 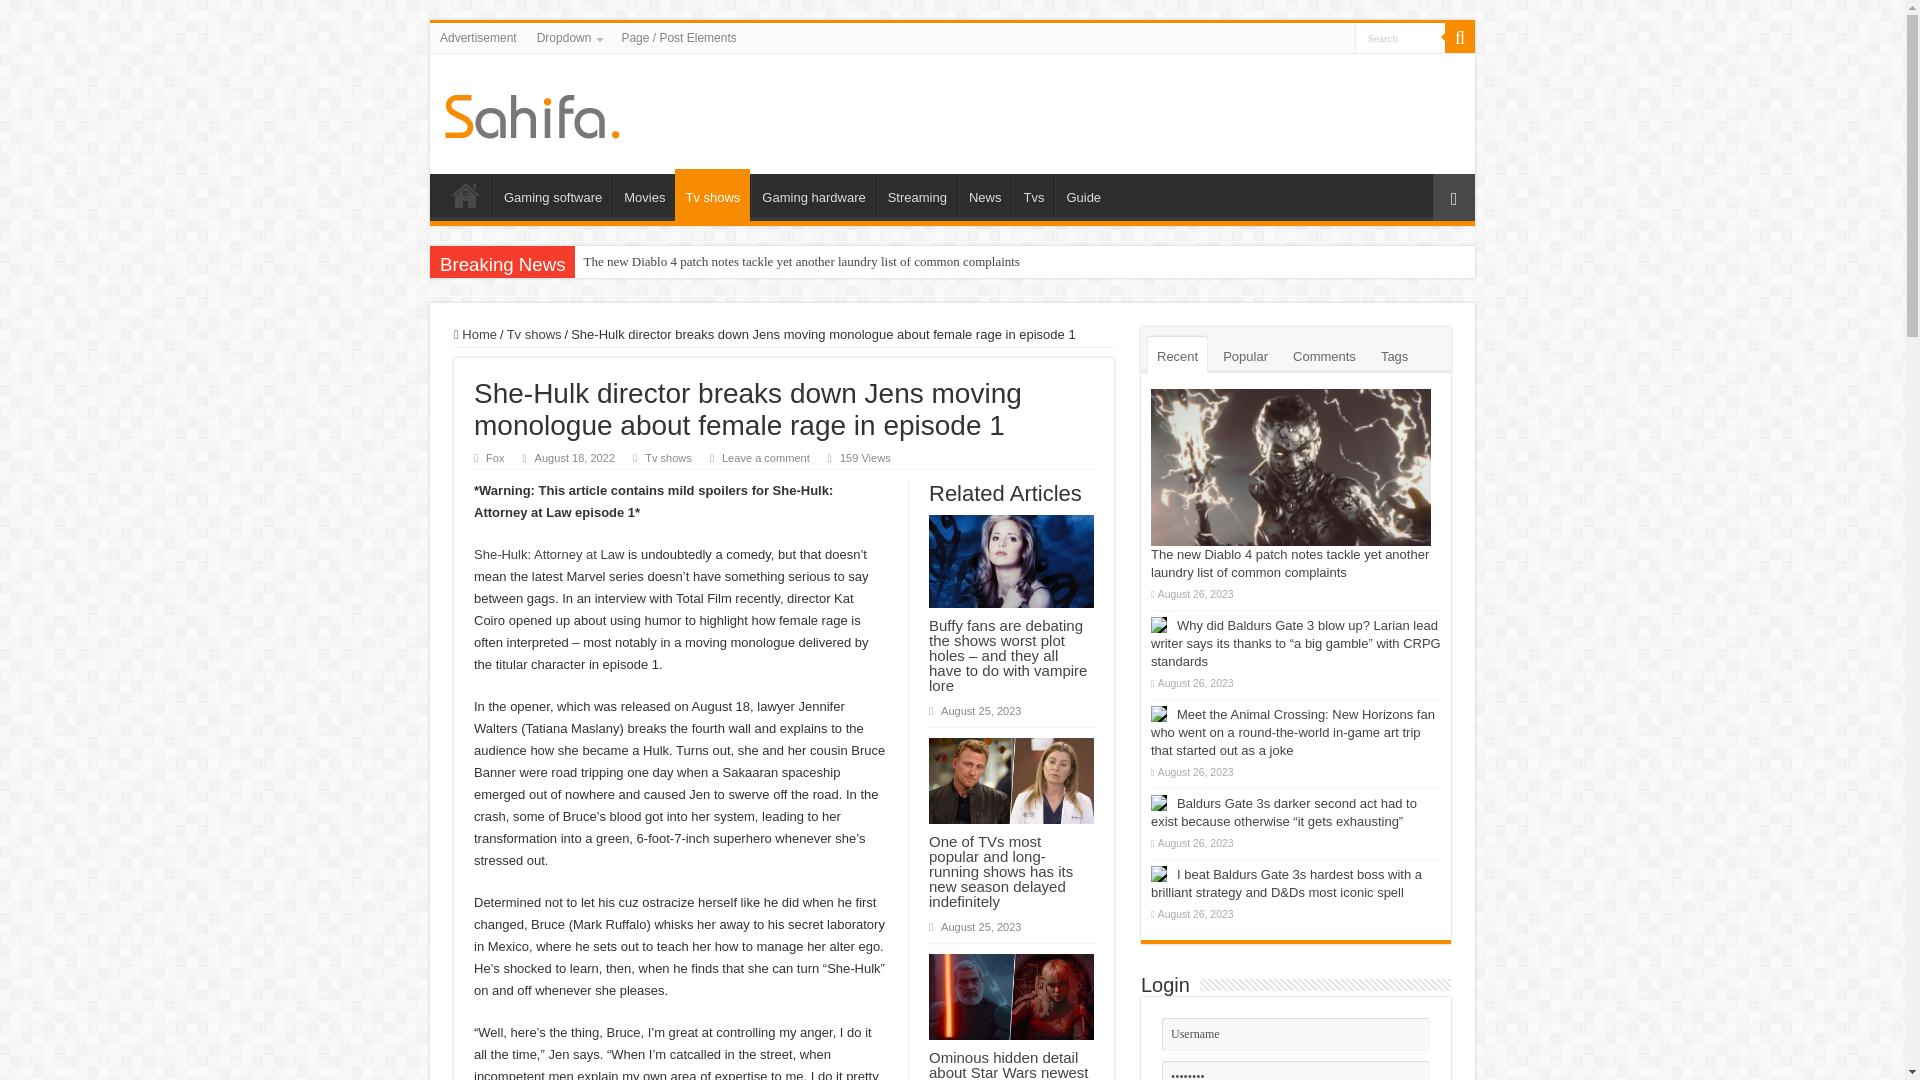 What do you see at coordinates (644, 194) in the screenshot?
I see `Movies` at bounding box center [644, 194].